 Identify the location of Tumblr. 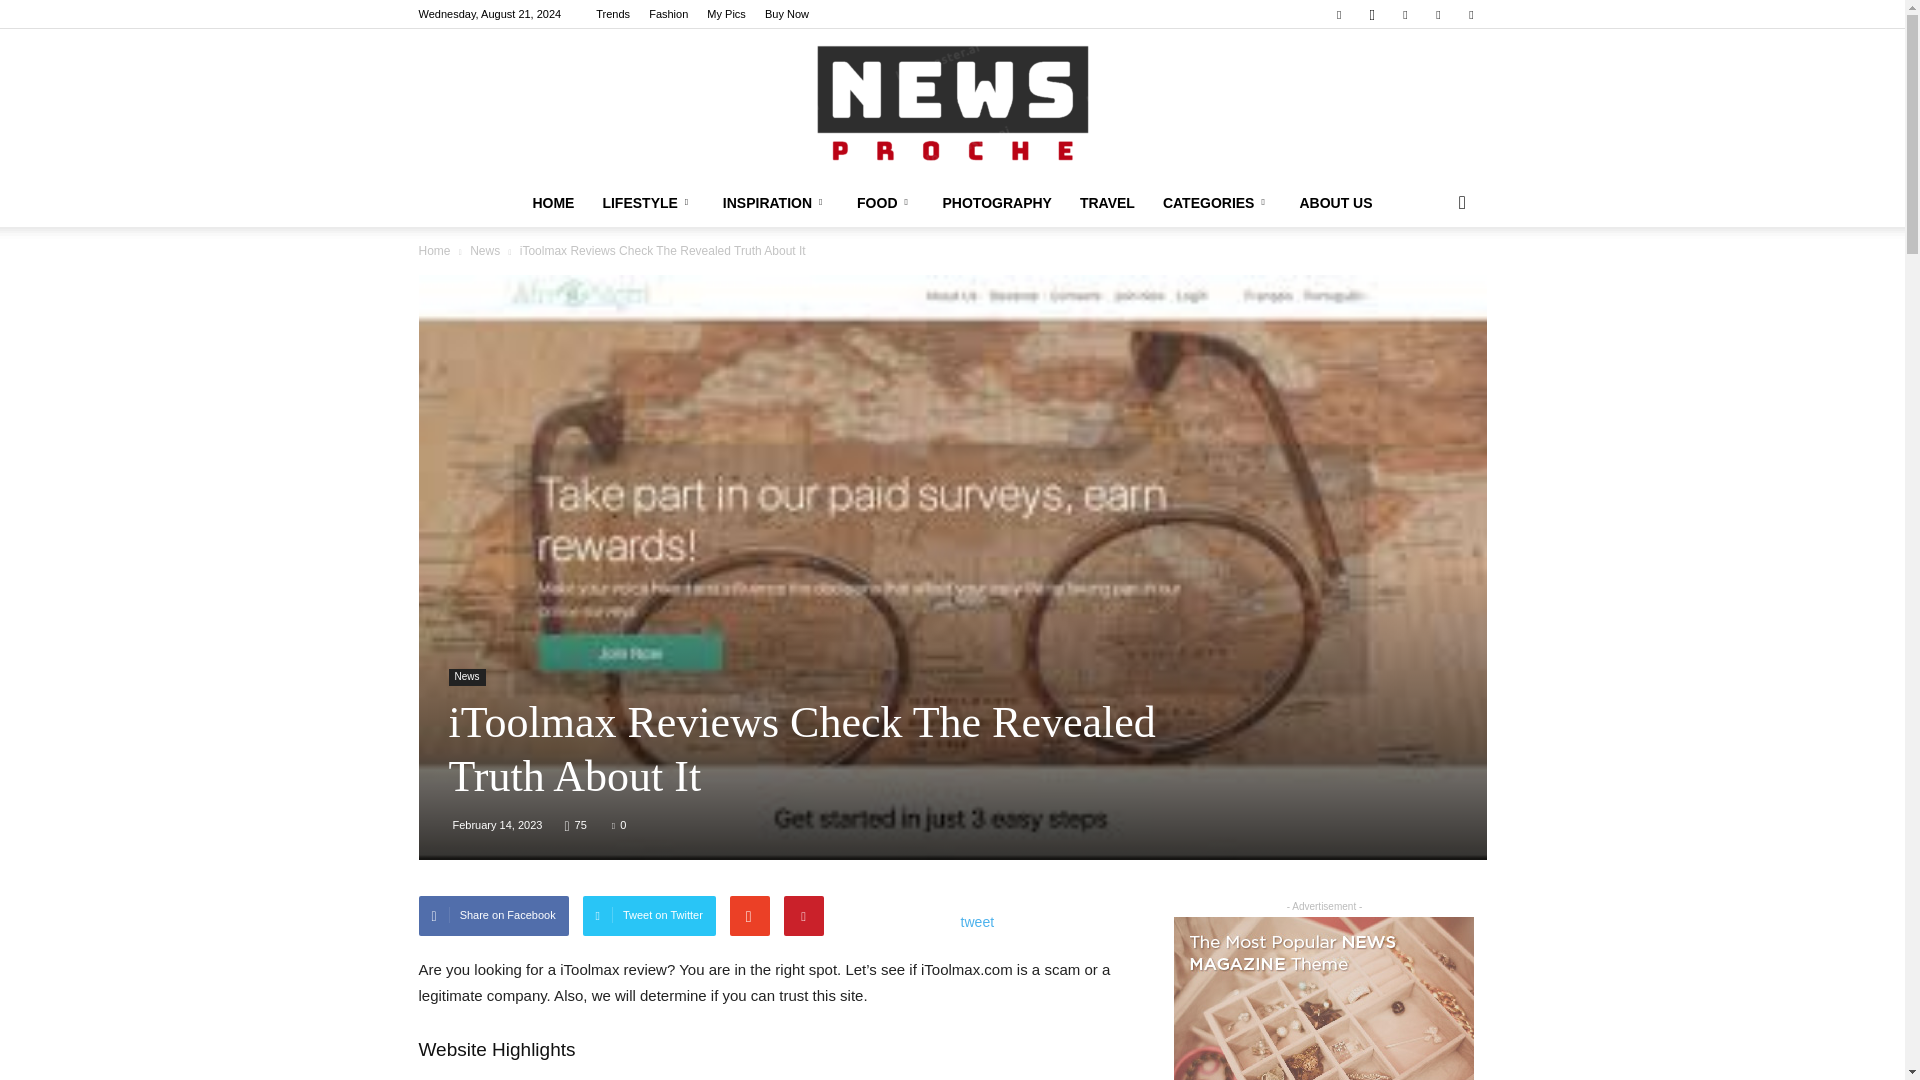
(1438, 14).